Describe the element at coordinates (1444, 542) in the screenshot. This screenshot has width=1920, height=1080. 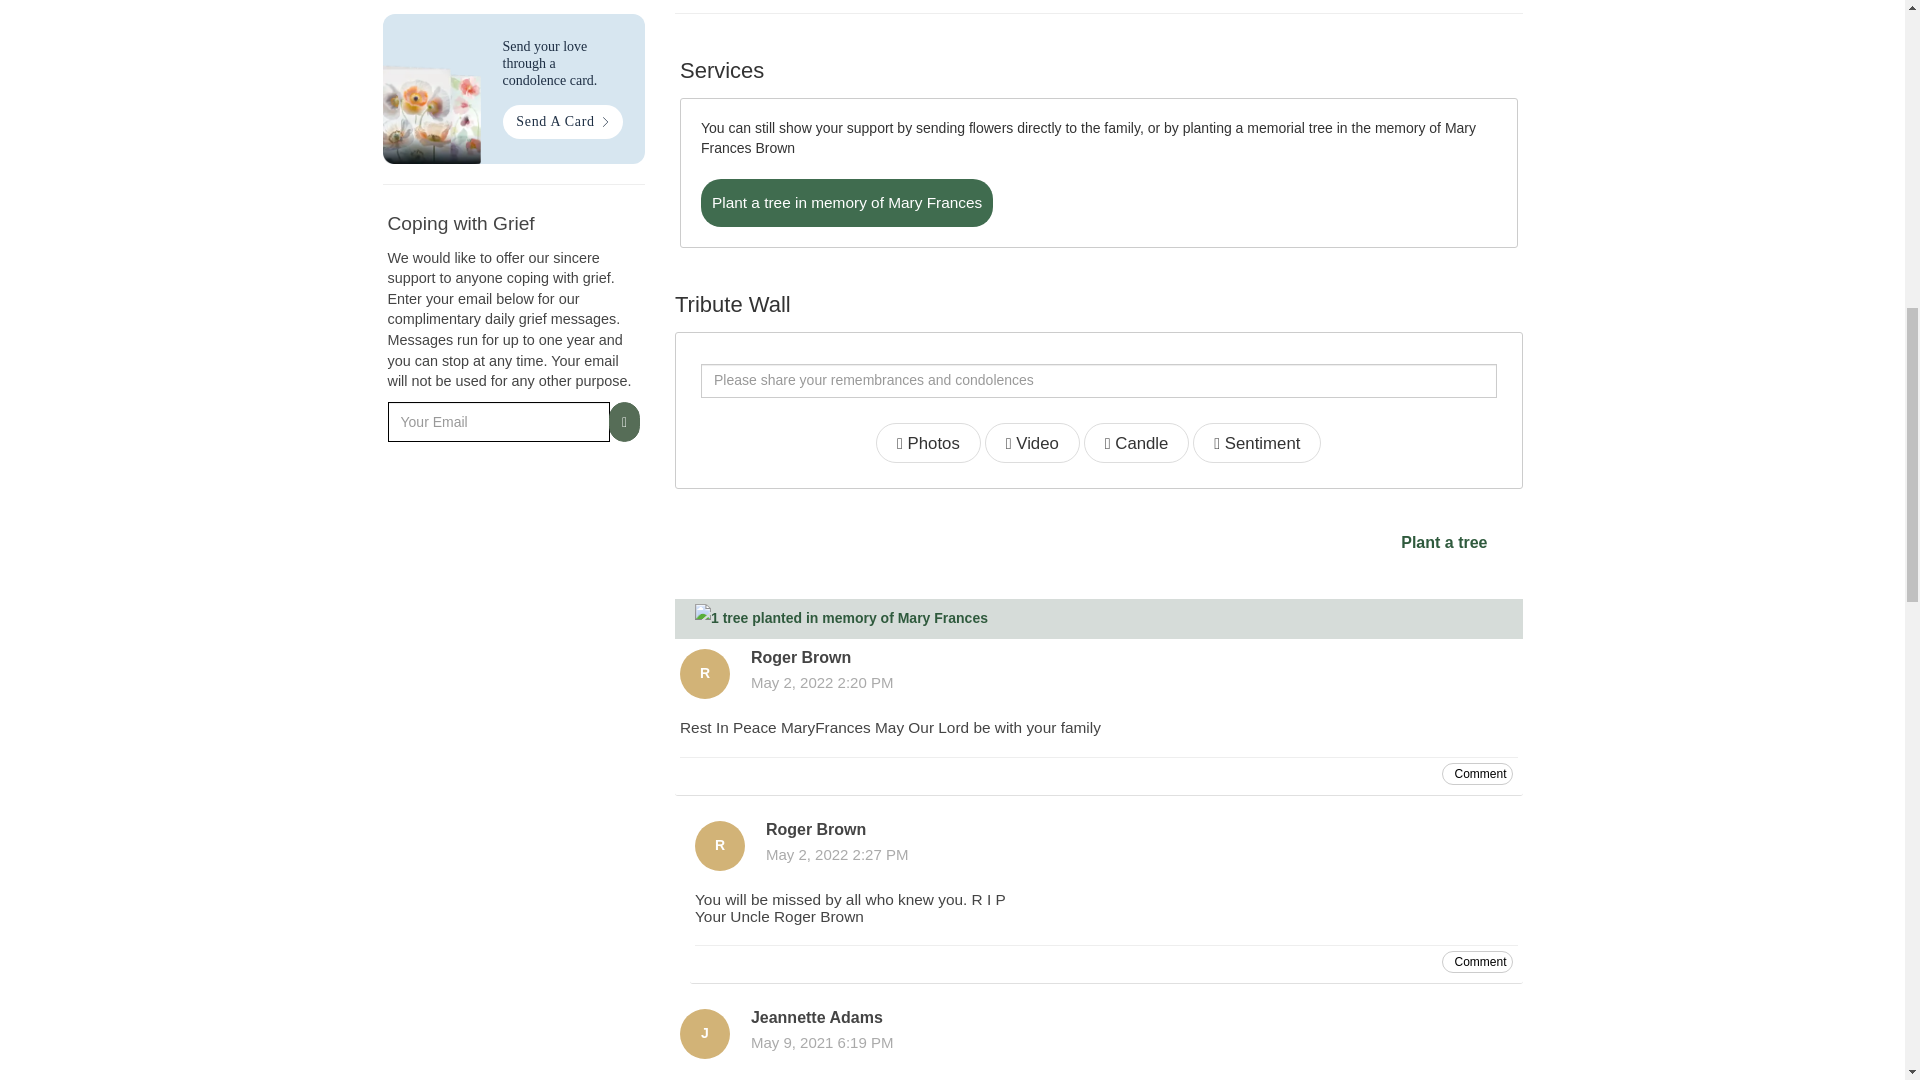
I see `Plant a tree` at that location.